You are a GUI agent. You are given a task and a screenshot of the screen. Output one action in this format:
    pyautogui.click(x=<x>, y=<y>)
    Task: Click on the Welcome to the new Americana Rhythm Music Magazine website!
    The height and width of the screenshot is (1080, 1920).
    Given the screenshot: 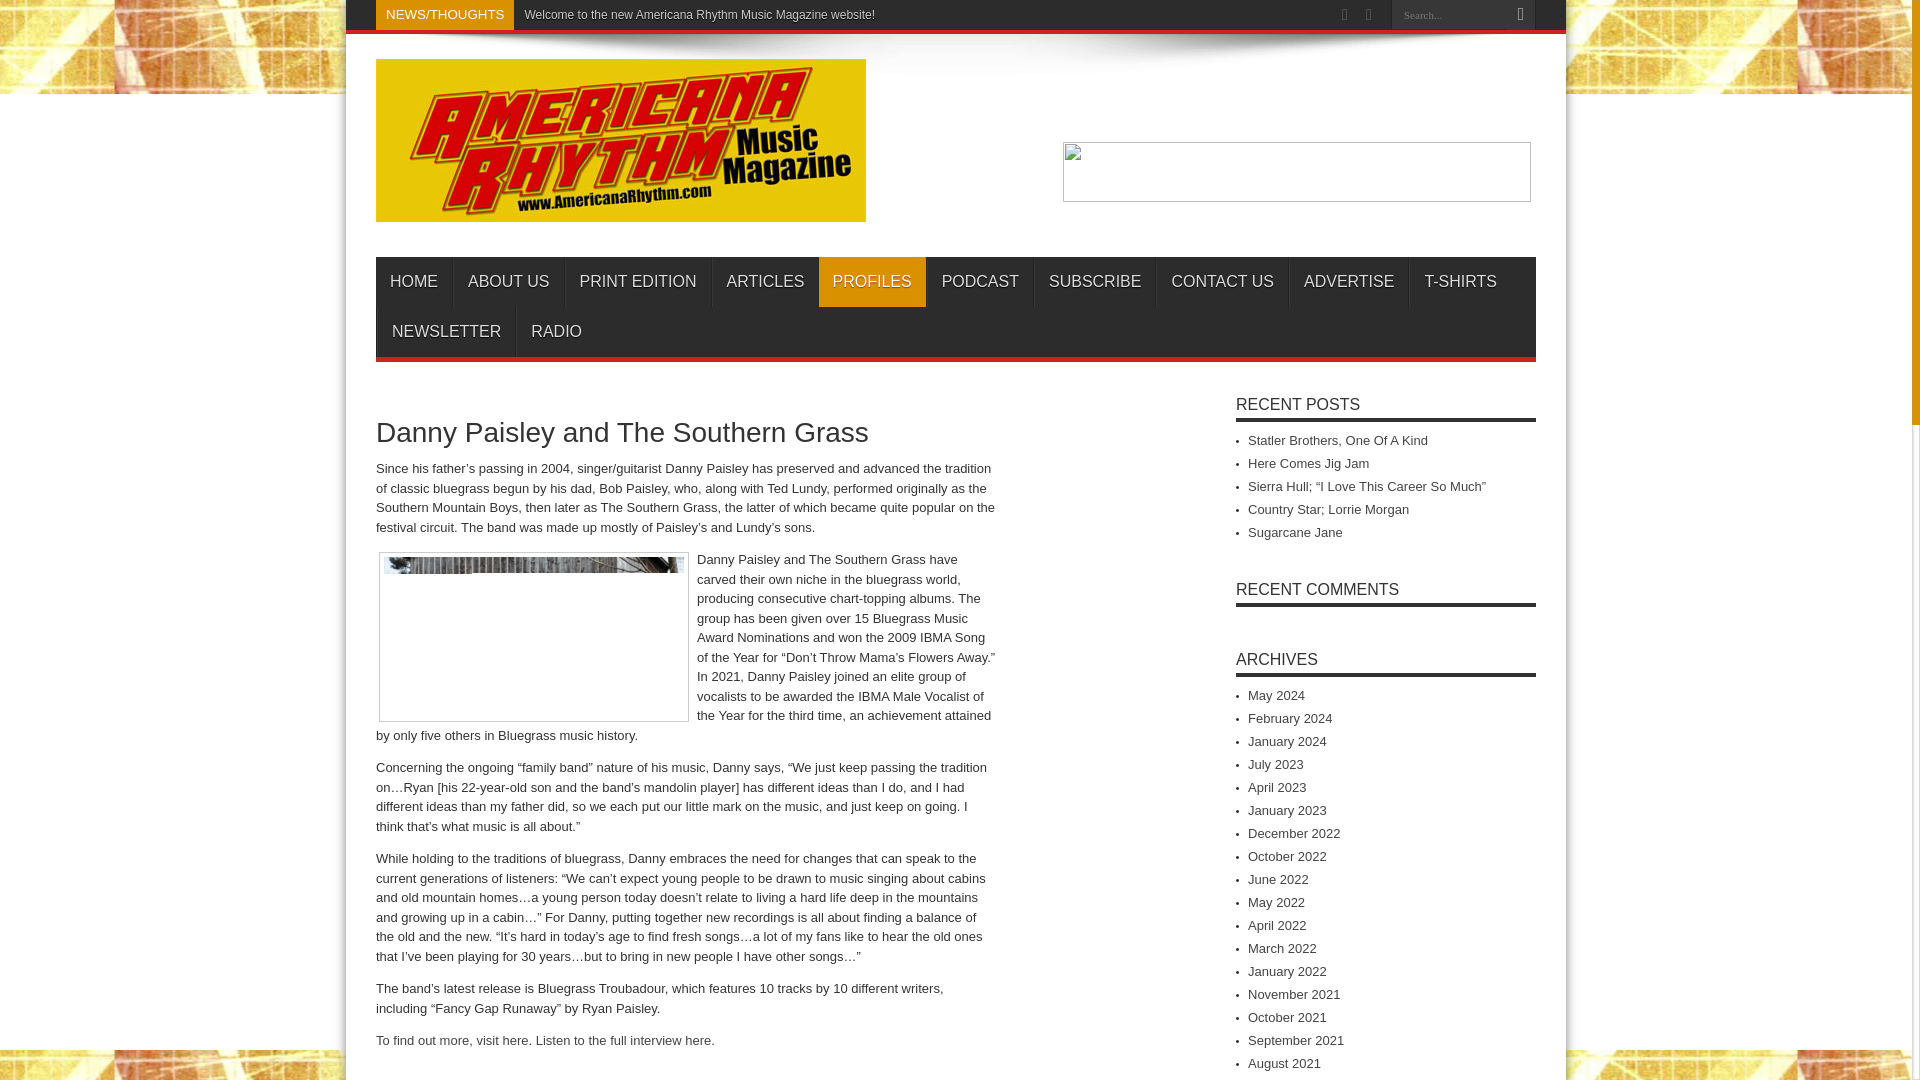 What is the action you would take?
    pyautogui.click(x=700, y=15)
    